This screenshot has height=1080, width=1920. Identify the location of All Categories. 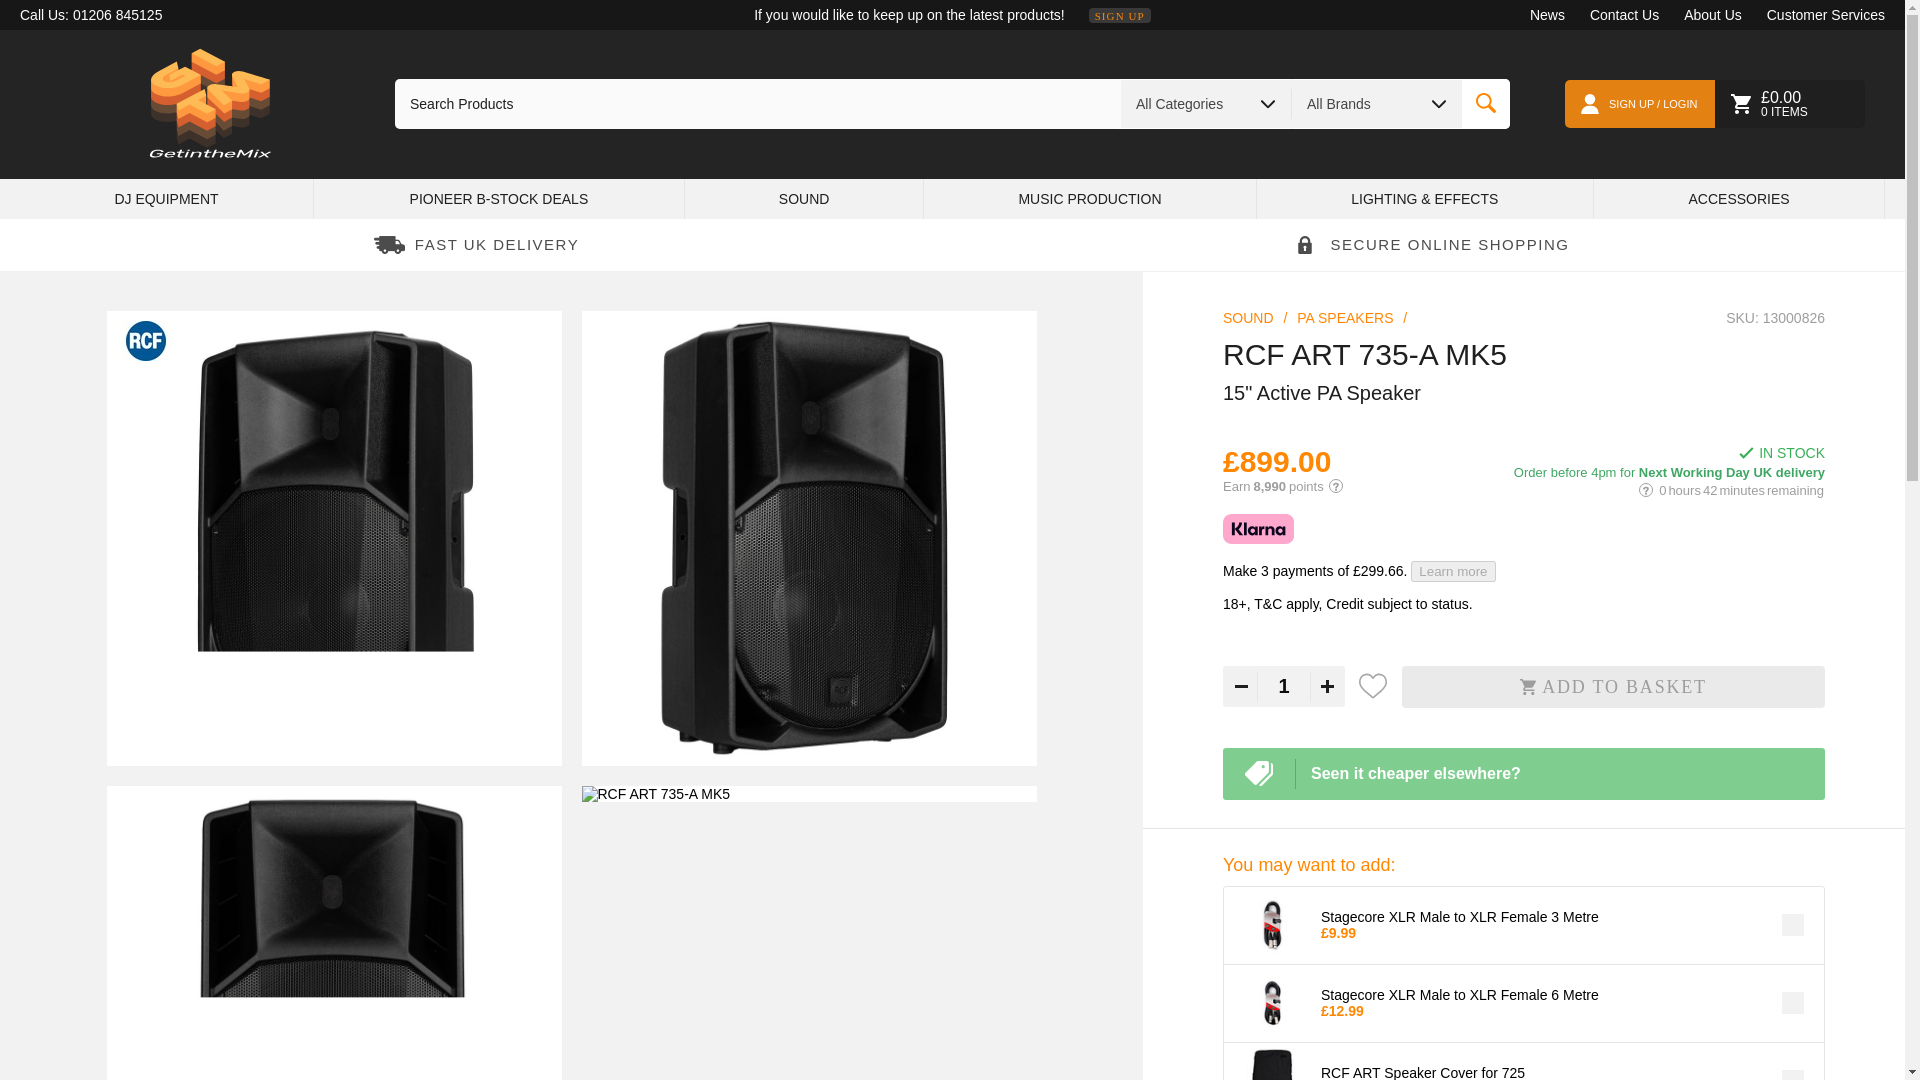
(1206, 103).